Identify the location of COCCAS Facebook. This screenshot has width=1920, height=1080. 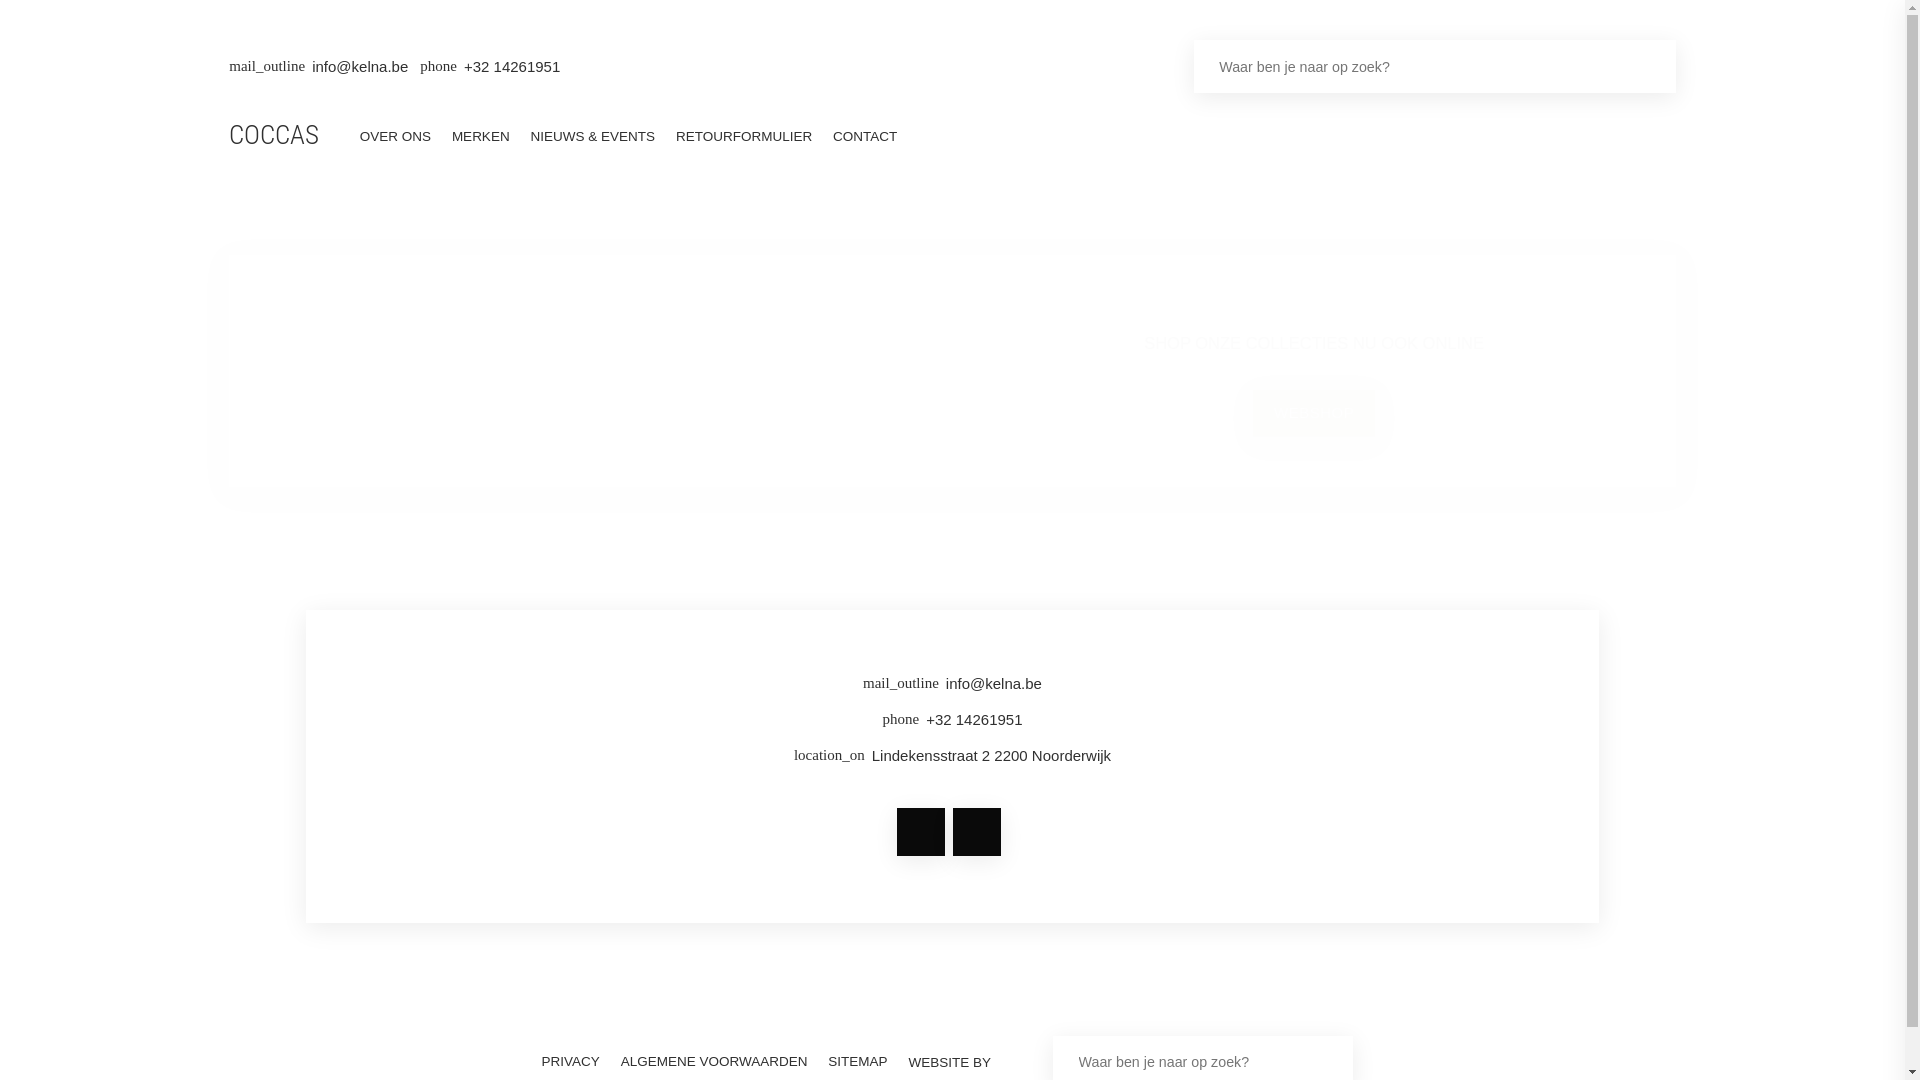
(921, 832).